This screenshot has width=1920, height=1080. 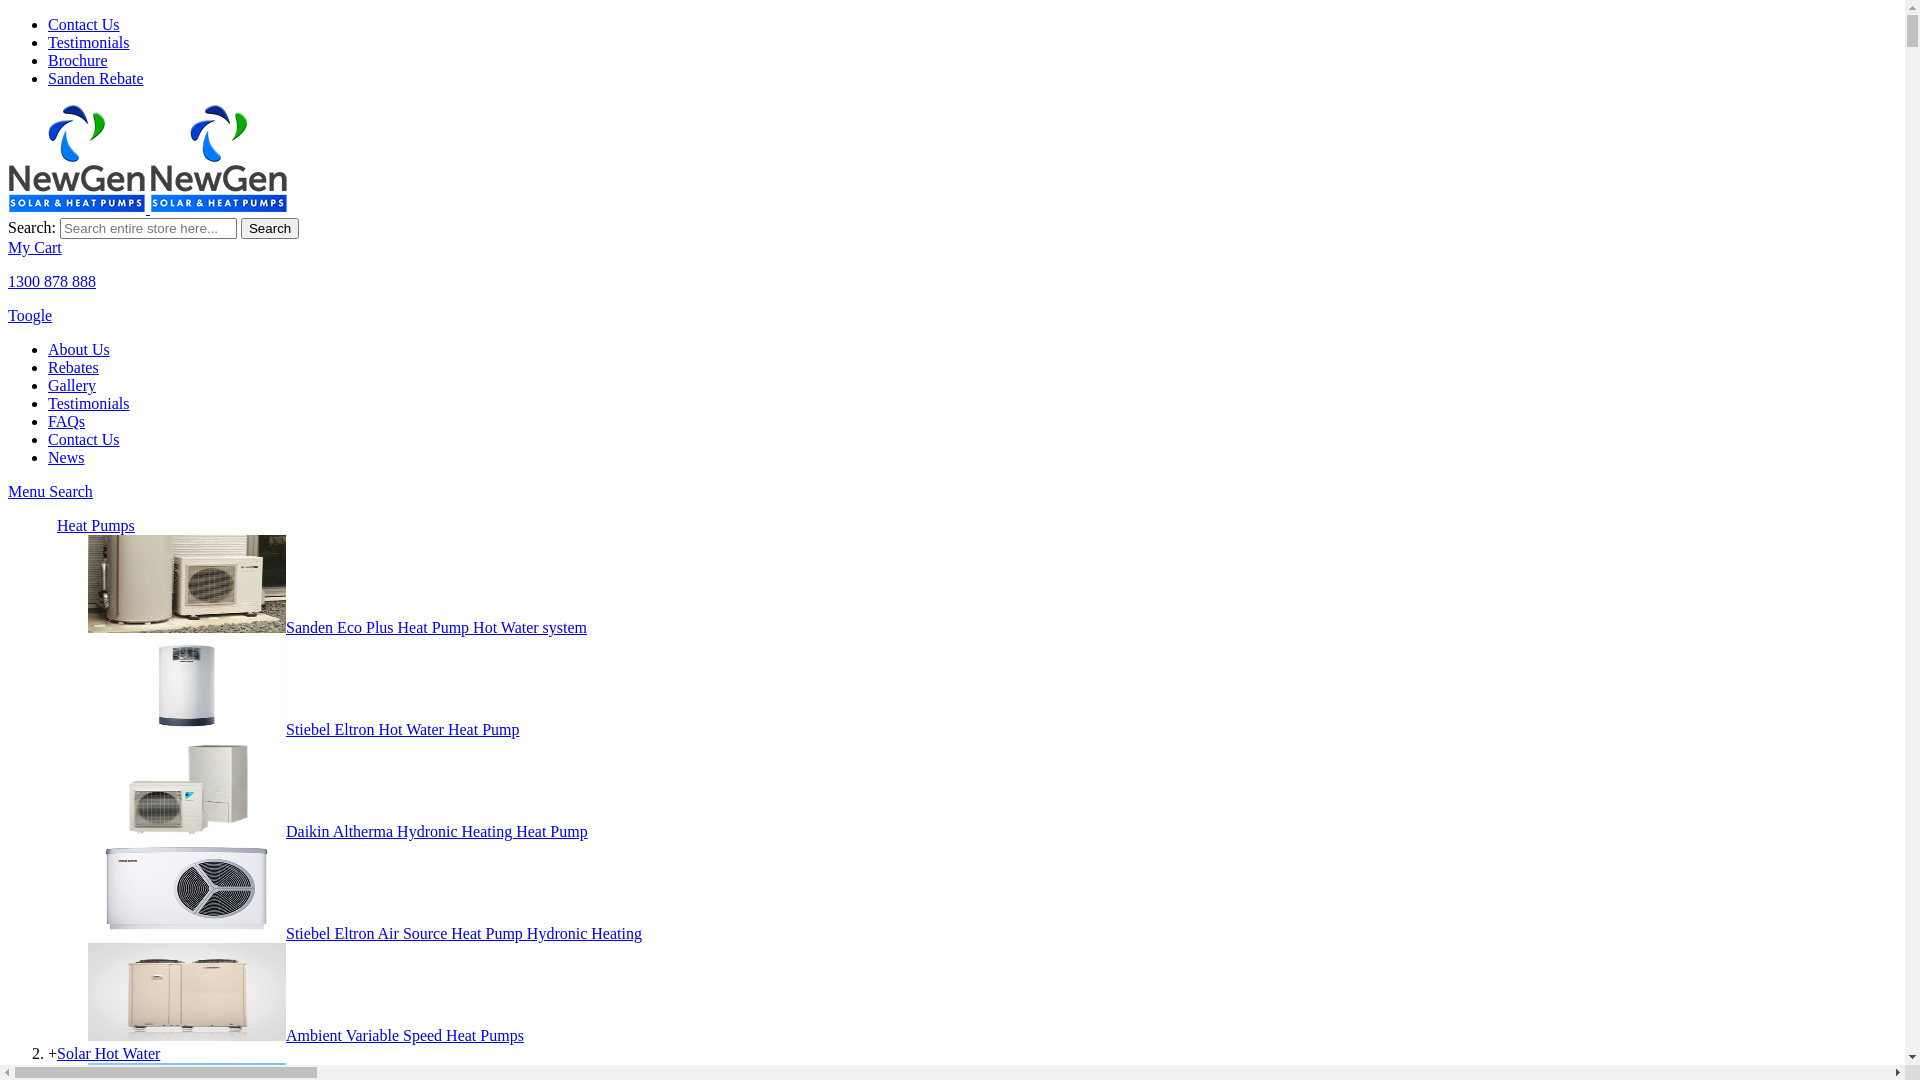 What do you see at coordinates (79, 350) in the screenshot?
I see `About Us` at bounding box center [79, 350].